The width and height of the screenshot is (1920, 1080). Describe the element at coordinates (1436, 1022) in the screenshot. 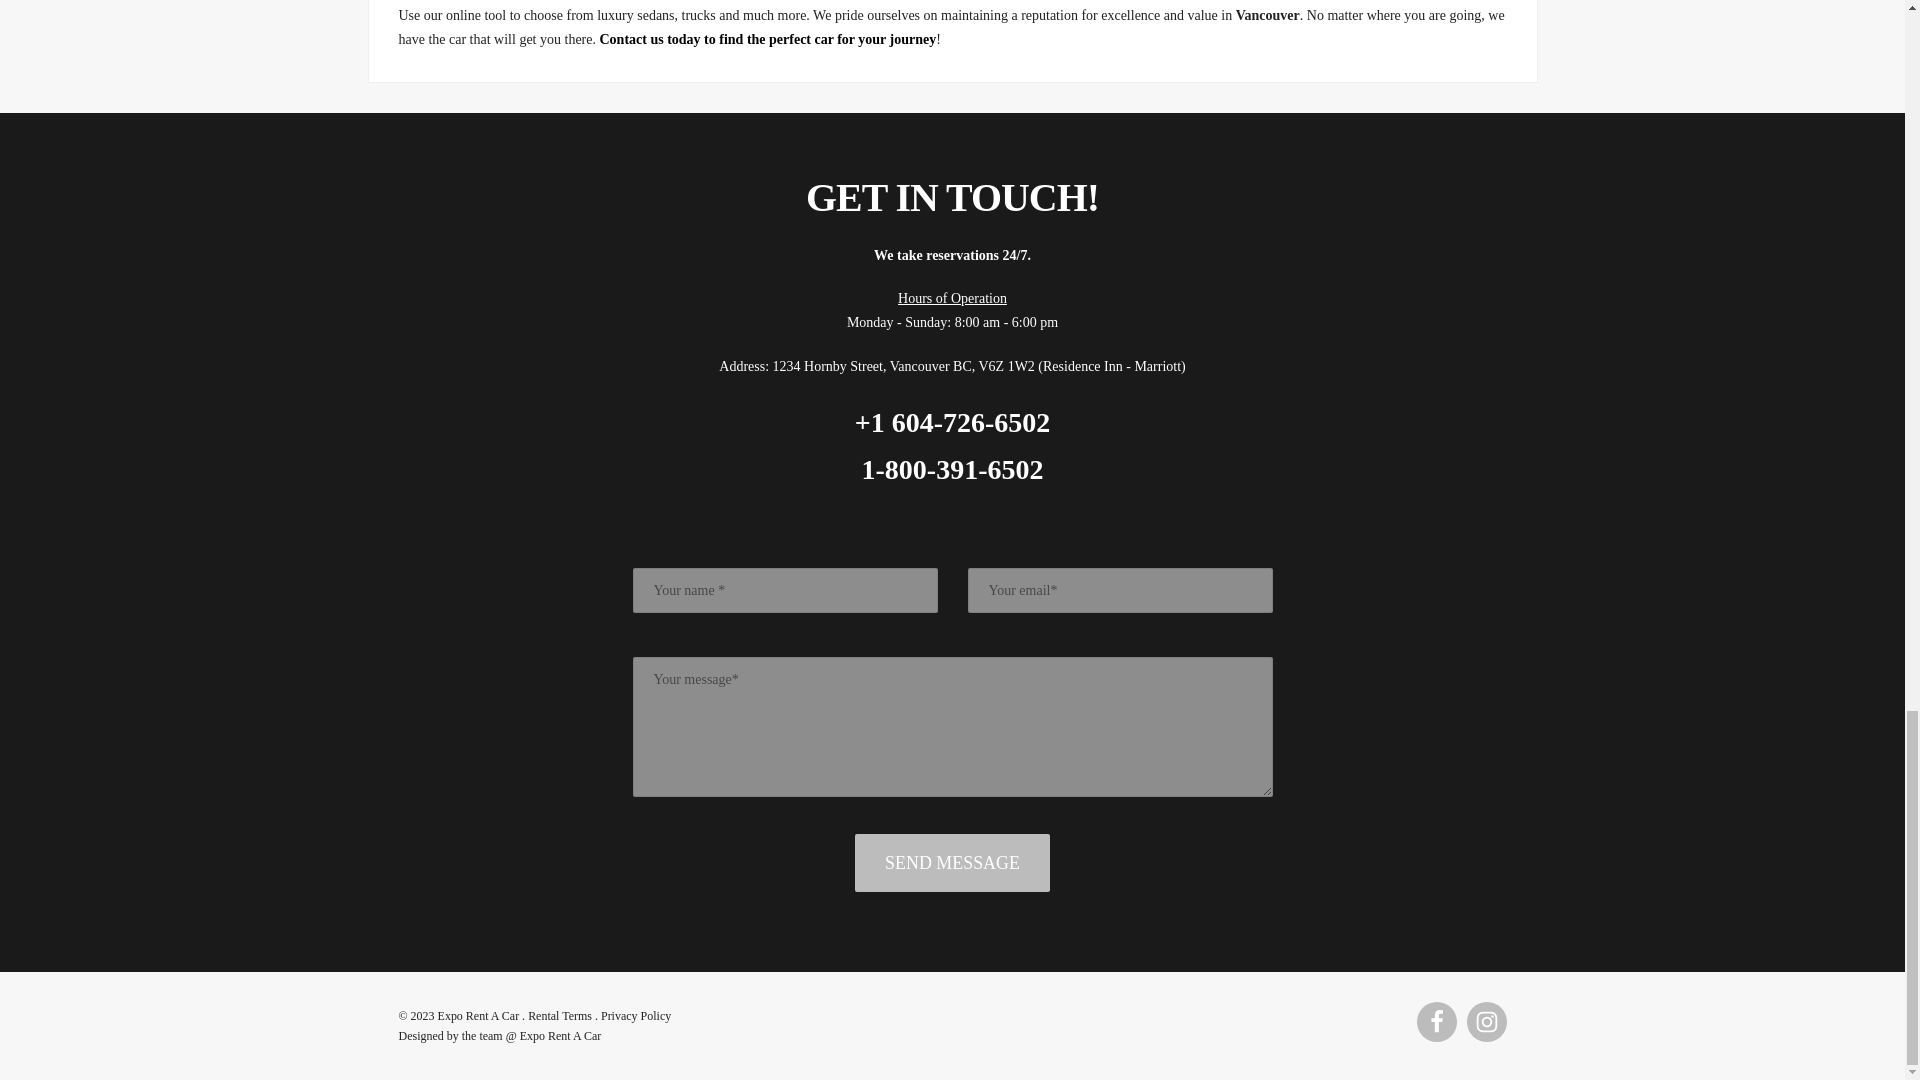

I see `Facebook` at that location.